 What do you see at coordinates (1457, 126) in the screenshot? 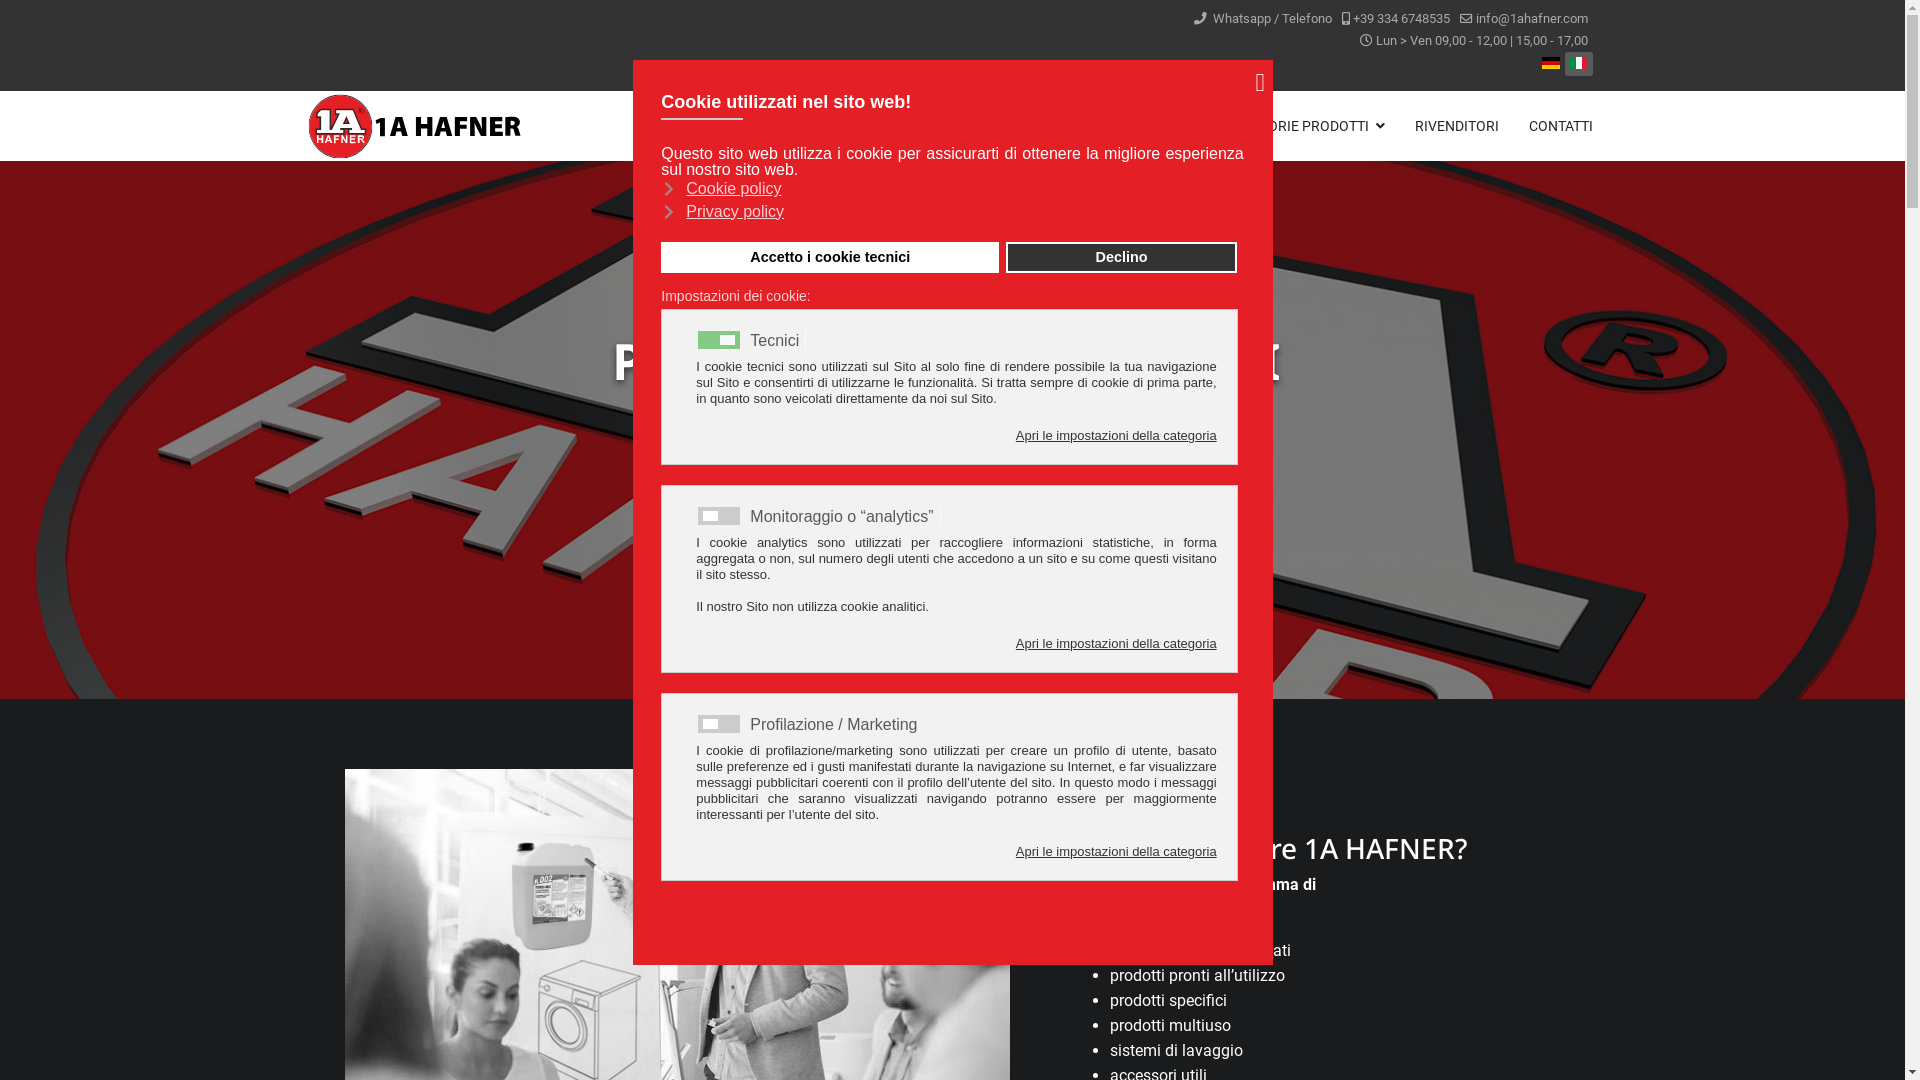
I see `RIVENDITORI` at bounding box center [1457, 126].